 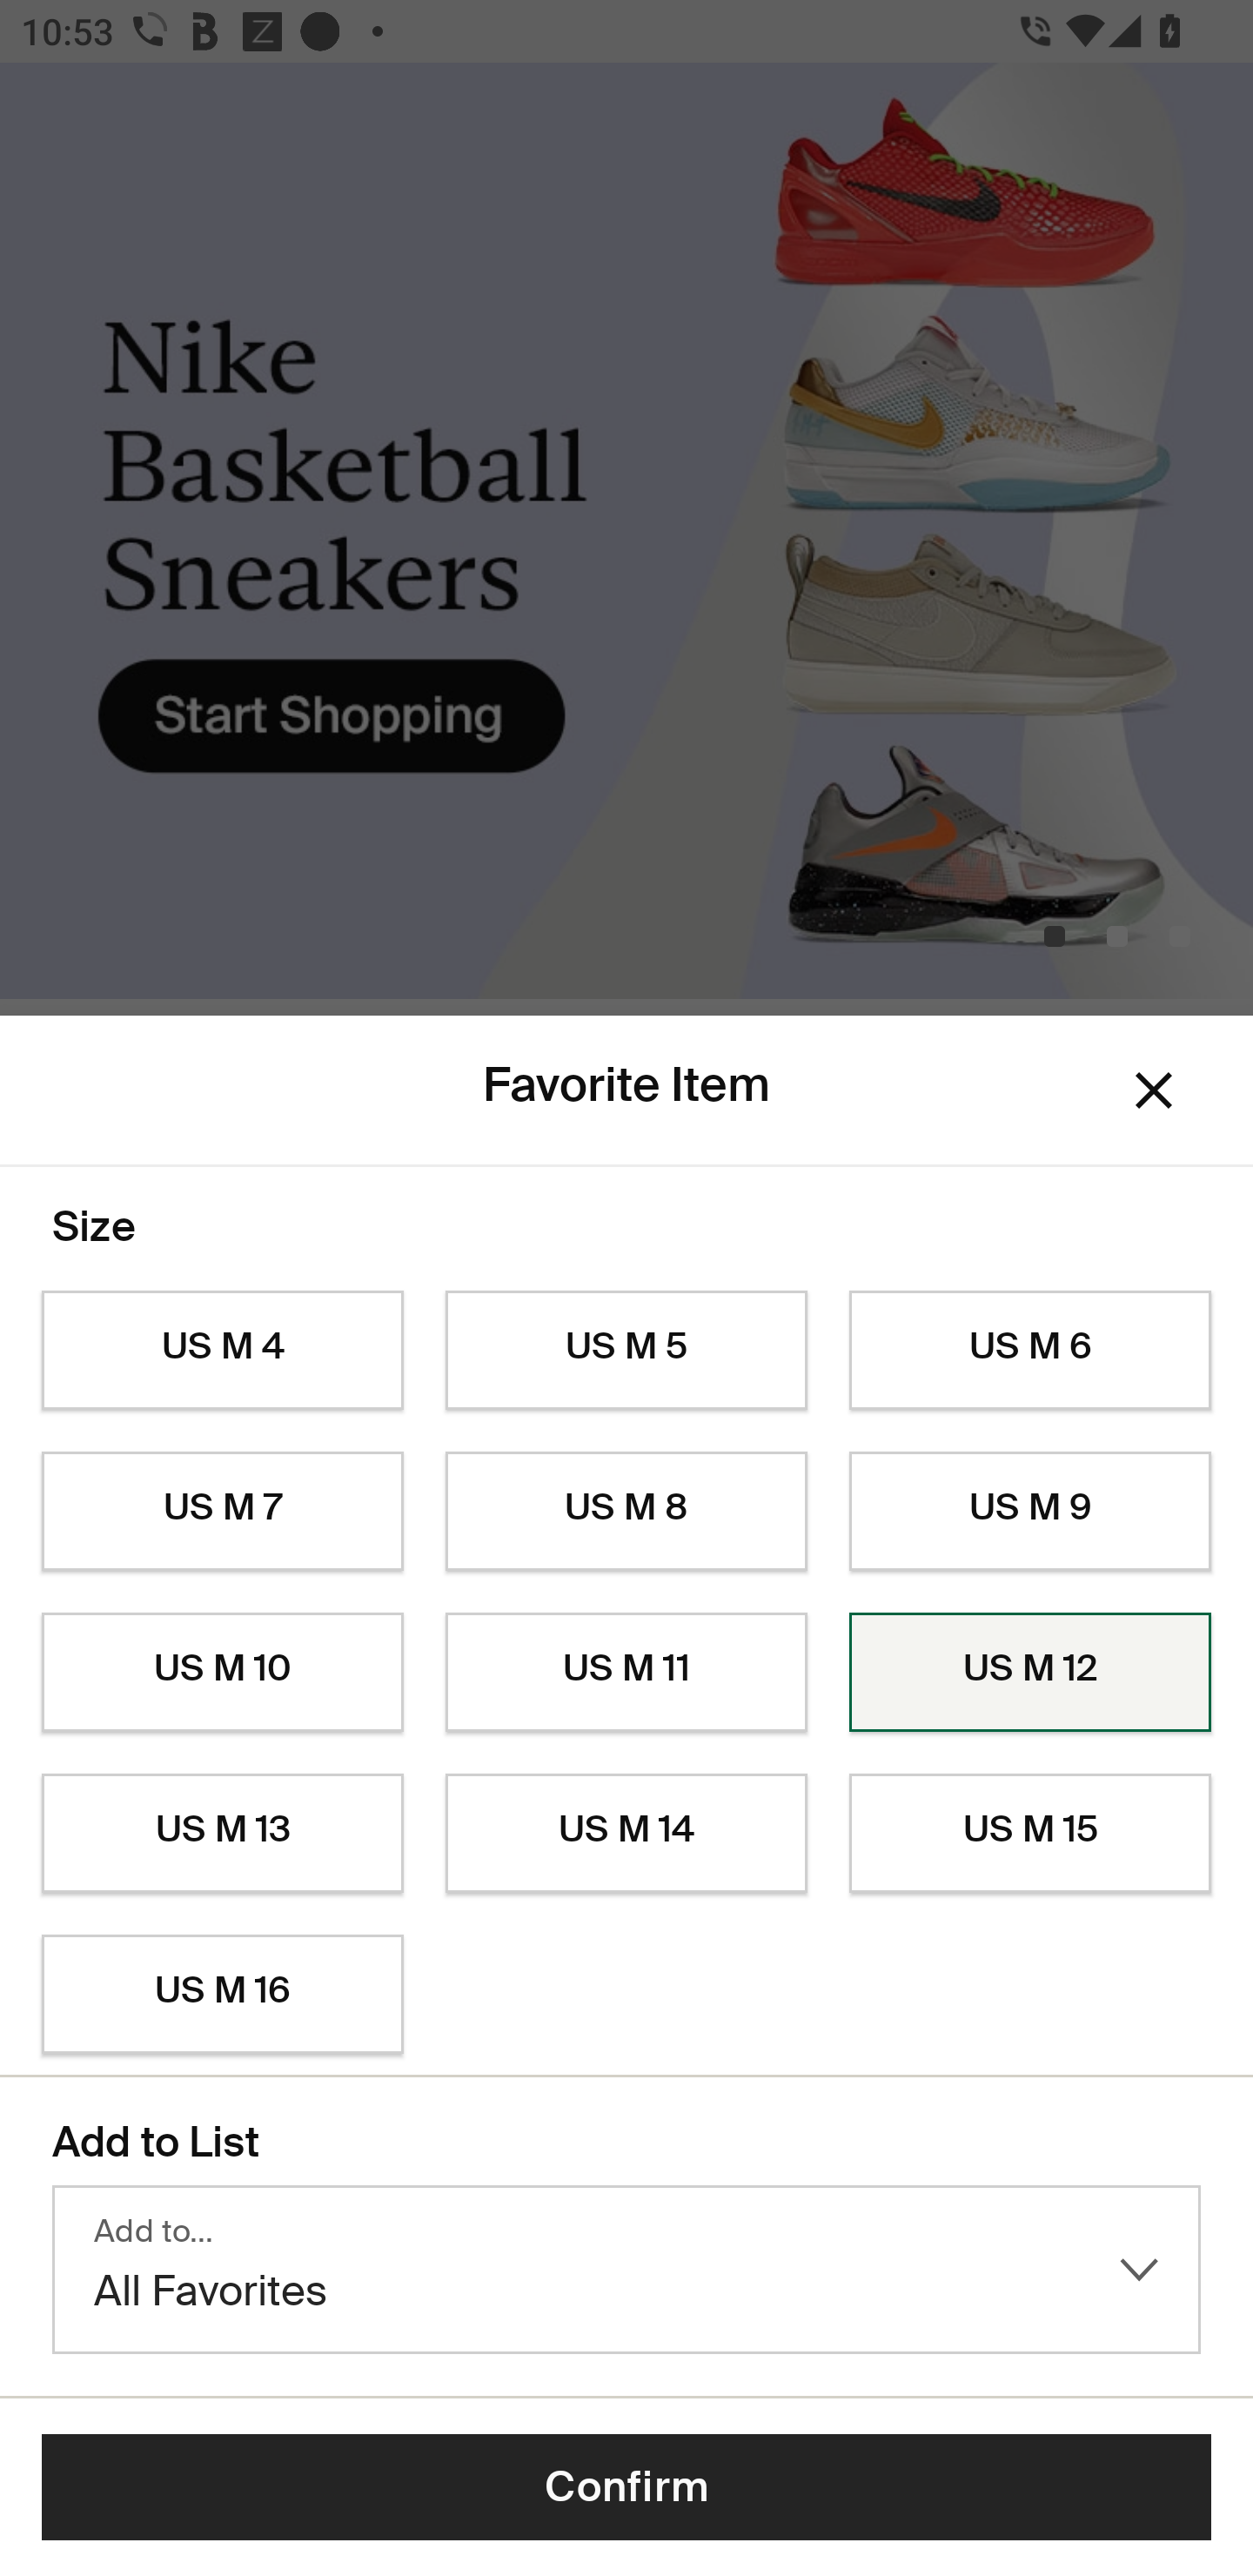 What do you see at coordinates (222, 1511) in the screenshot?
I see `US M 7` at bounding box center [222, 1511].